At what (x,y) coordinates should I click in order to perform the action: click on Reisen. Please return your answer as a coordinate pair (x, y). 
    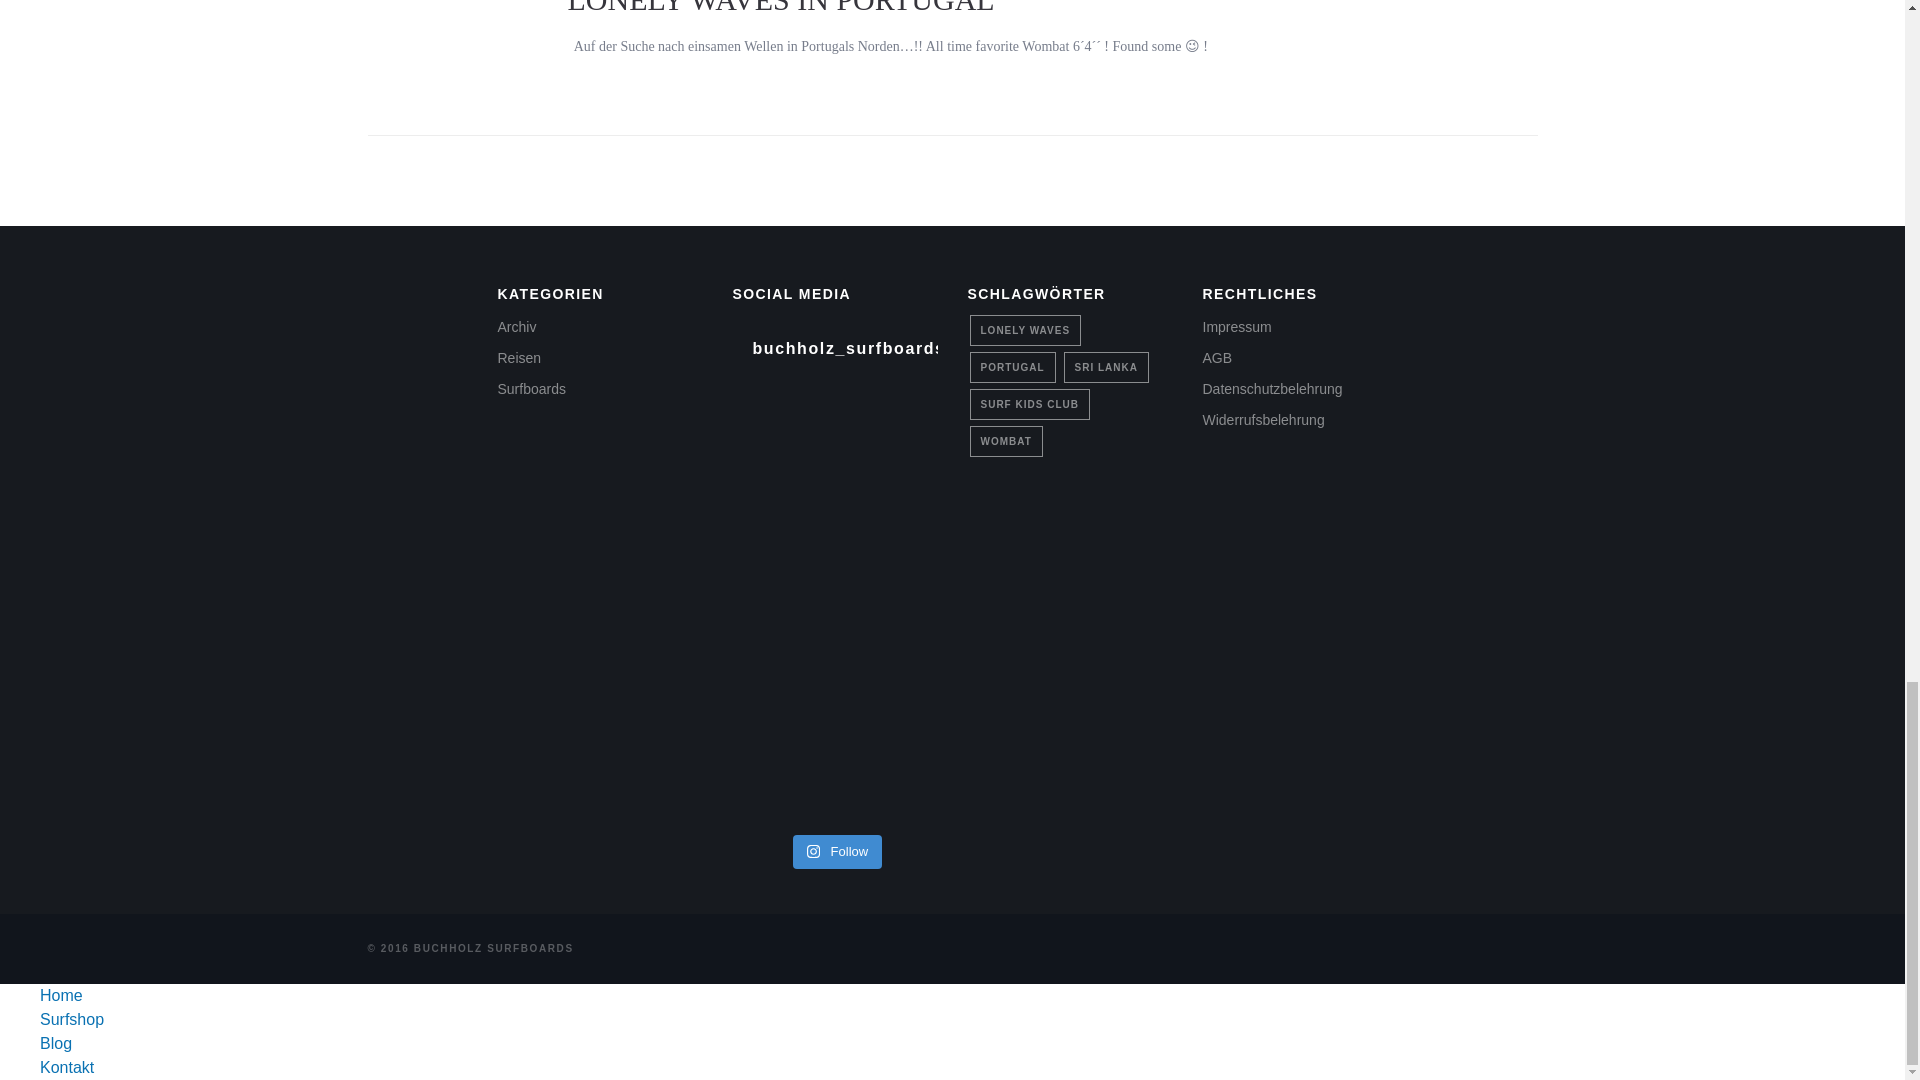
    Looking at the image, I should click on (519, 358).